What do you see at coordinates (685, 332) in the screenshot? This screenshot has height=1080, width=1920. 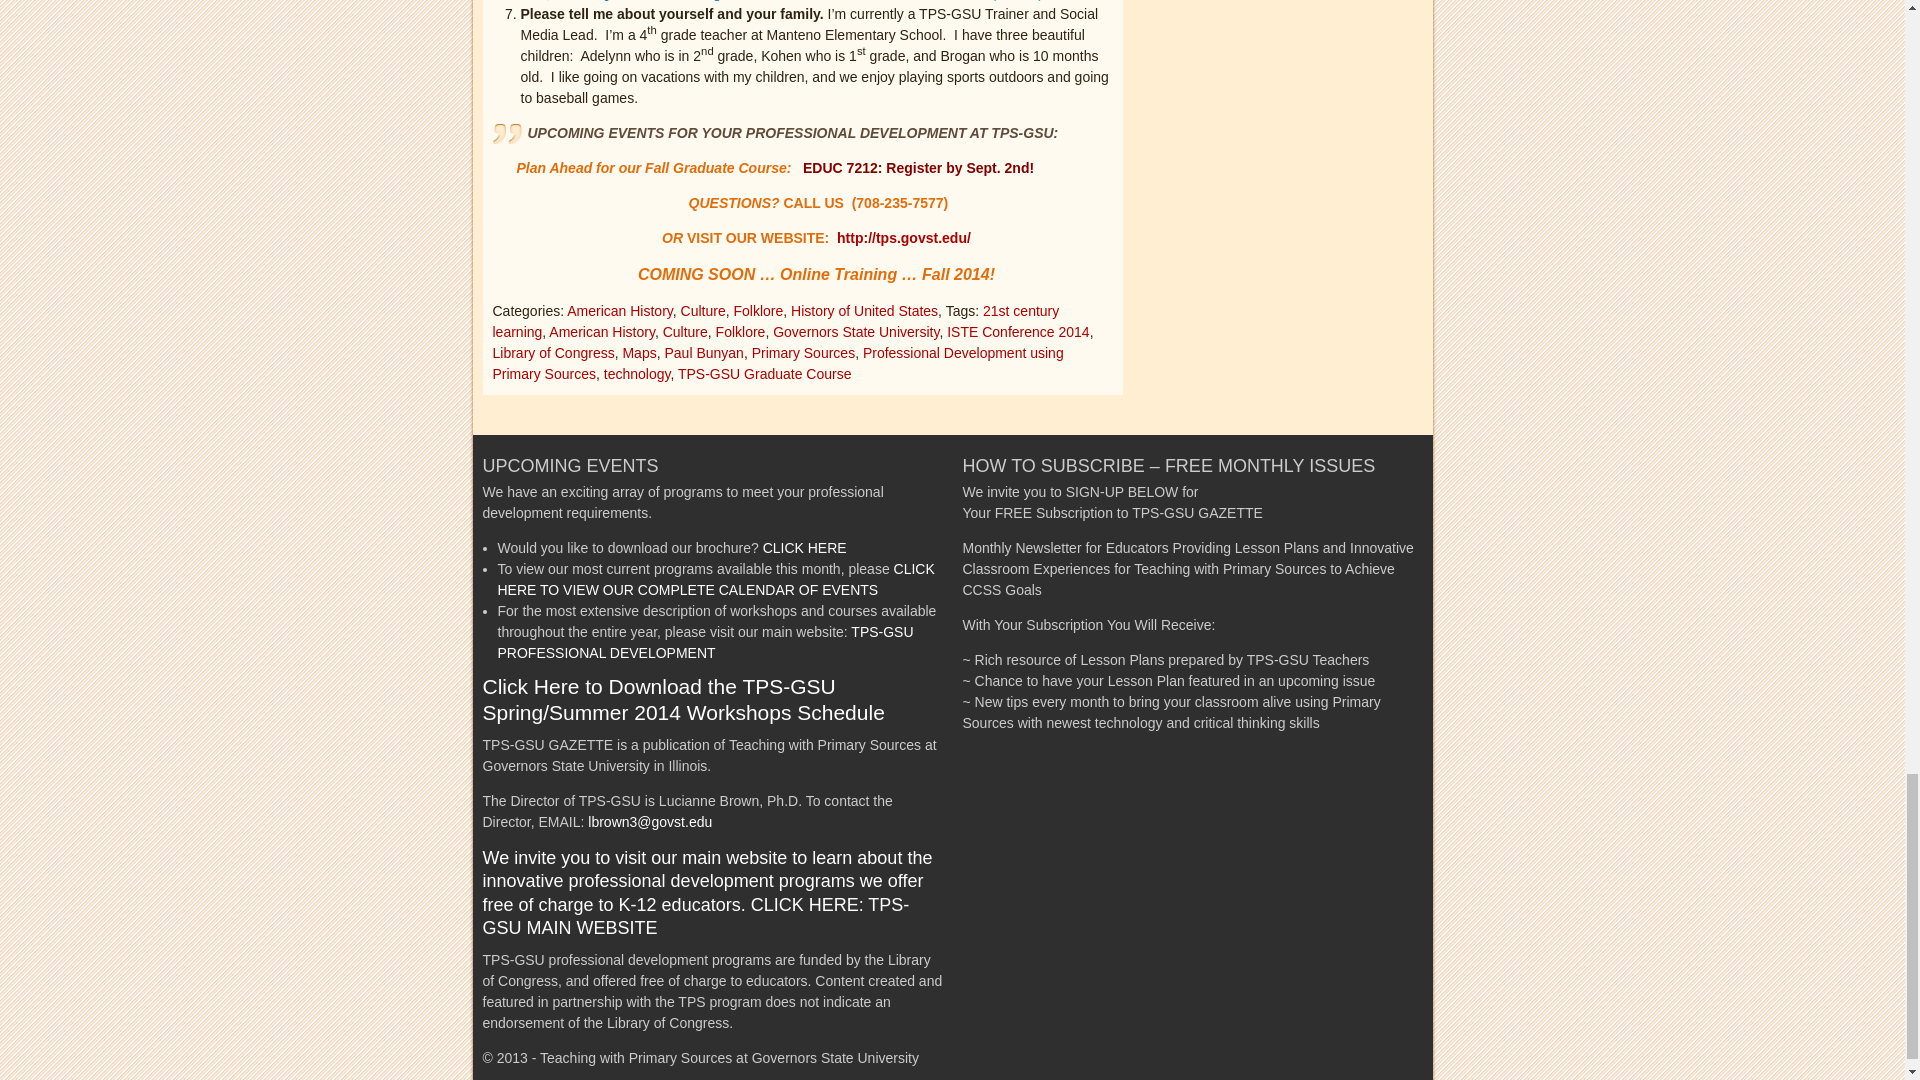 I see `Culture` at bounding box center [685, 332].